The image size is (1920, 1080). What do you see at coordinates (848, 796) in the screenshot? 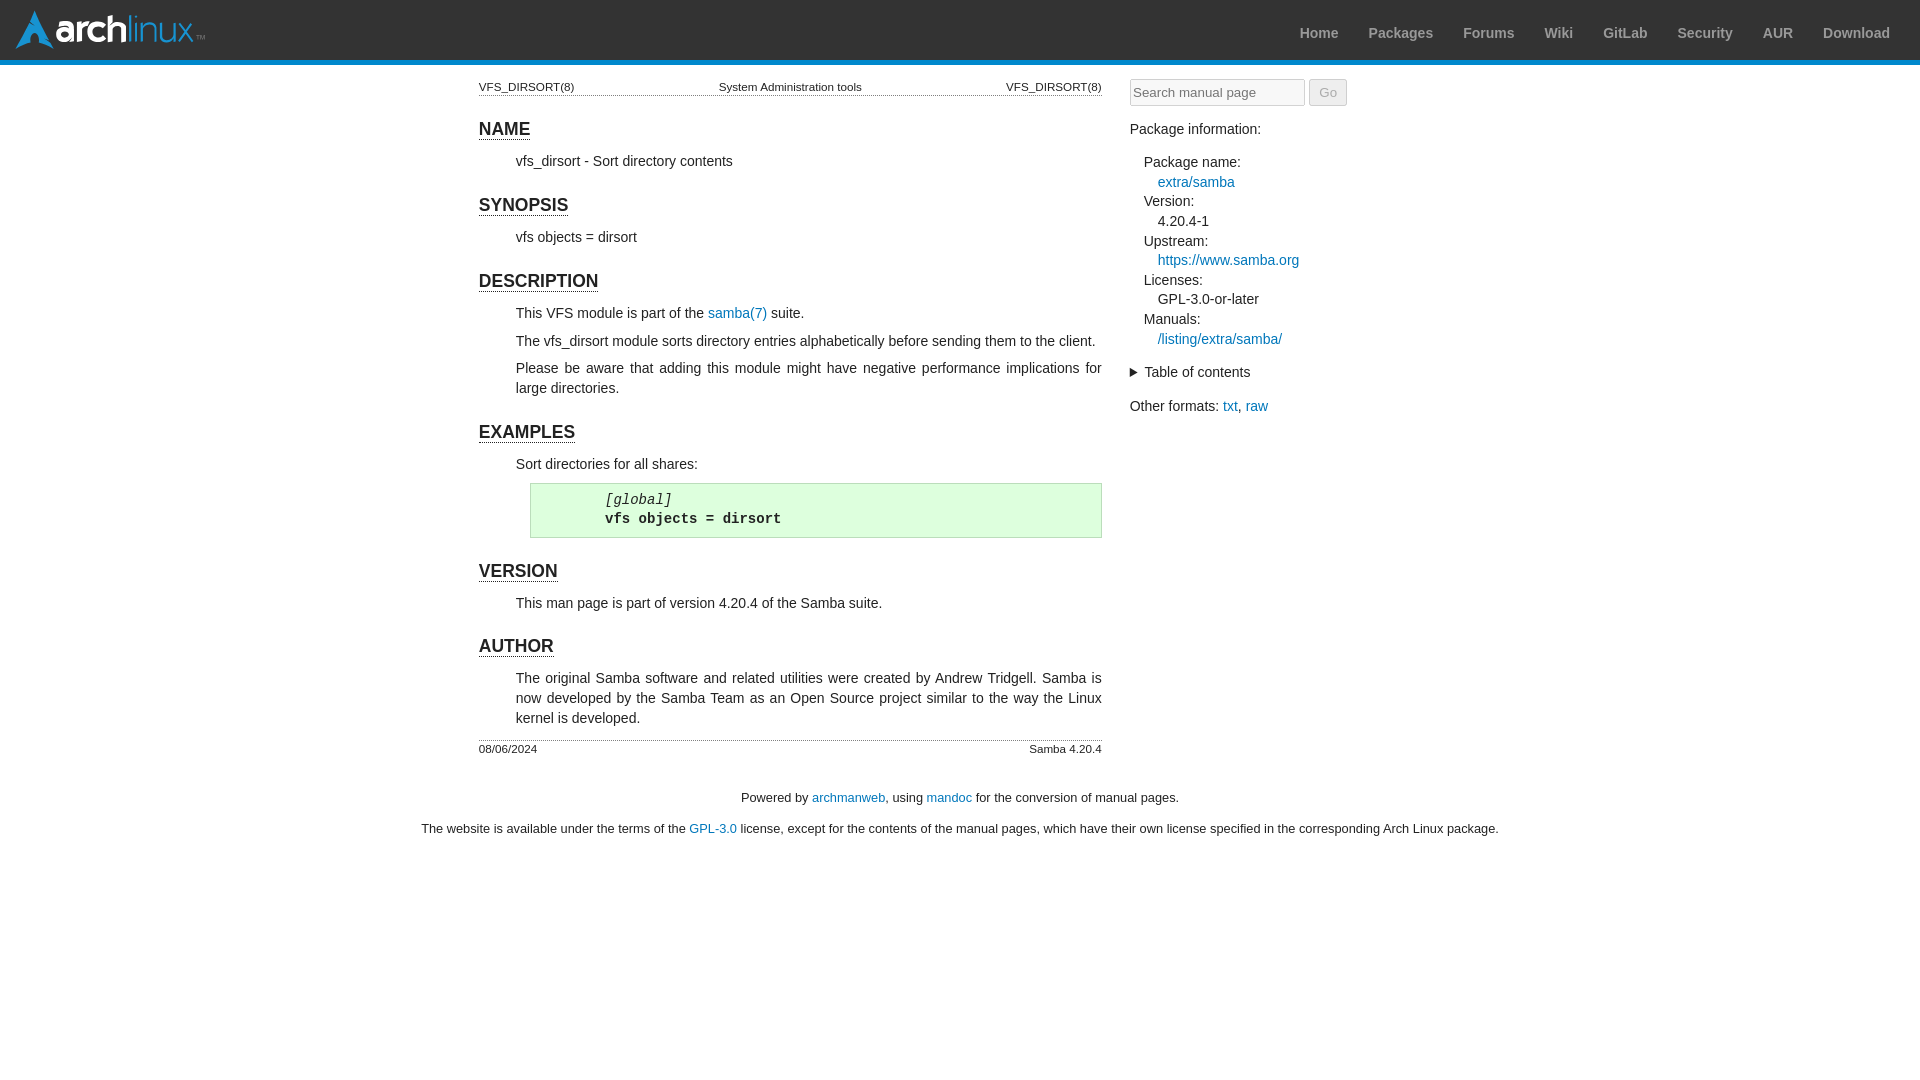
I see `archmanweb` at bounding box center [848, 796].